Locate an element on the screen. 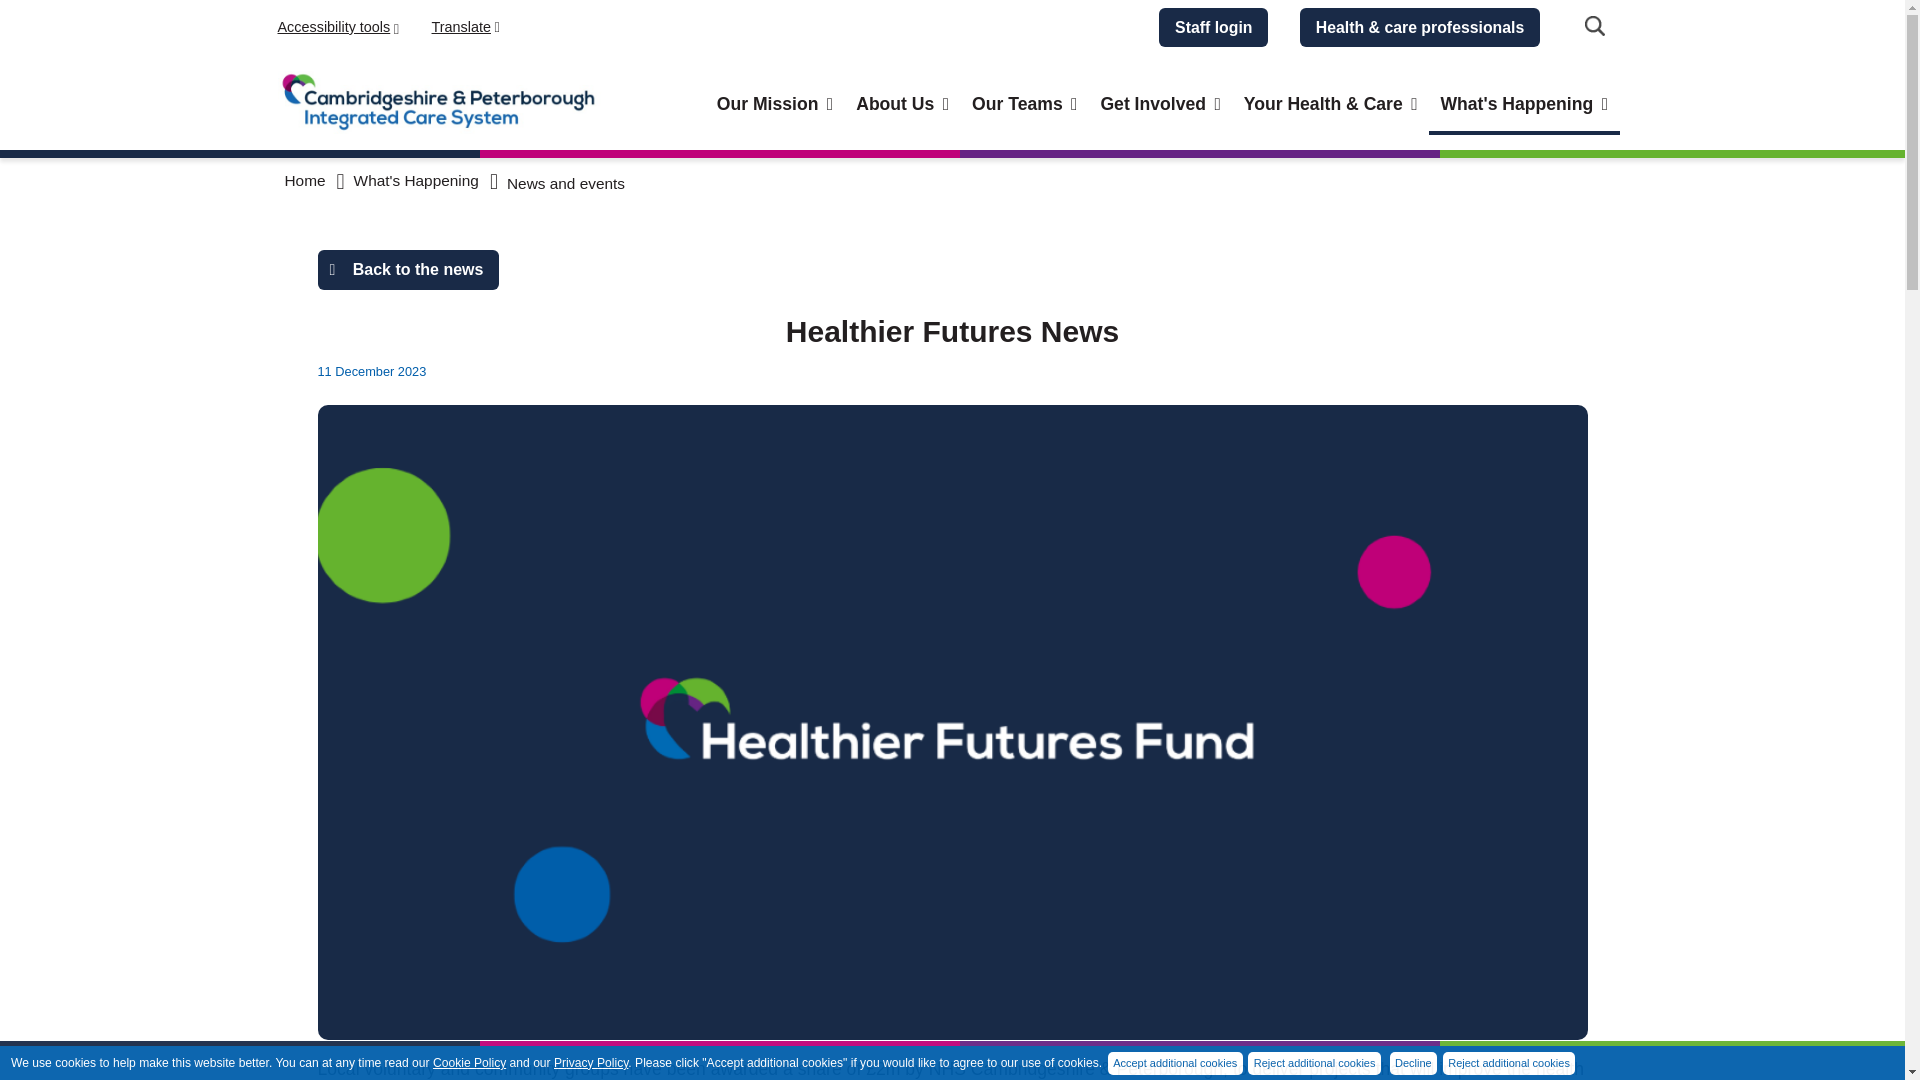 This screenshot has width=1920, height=1080. For professionals is located at coordinates (1419, 27).